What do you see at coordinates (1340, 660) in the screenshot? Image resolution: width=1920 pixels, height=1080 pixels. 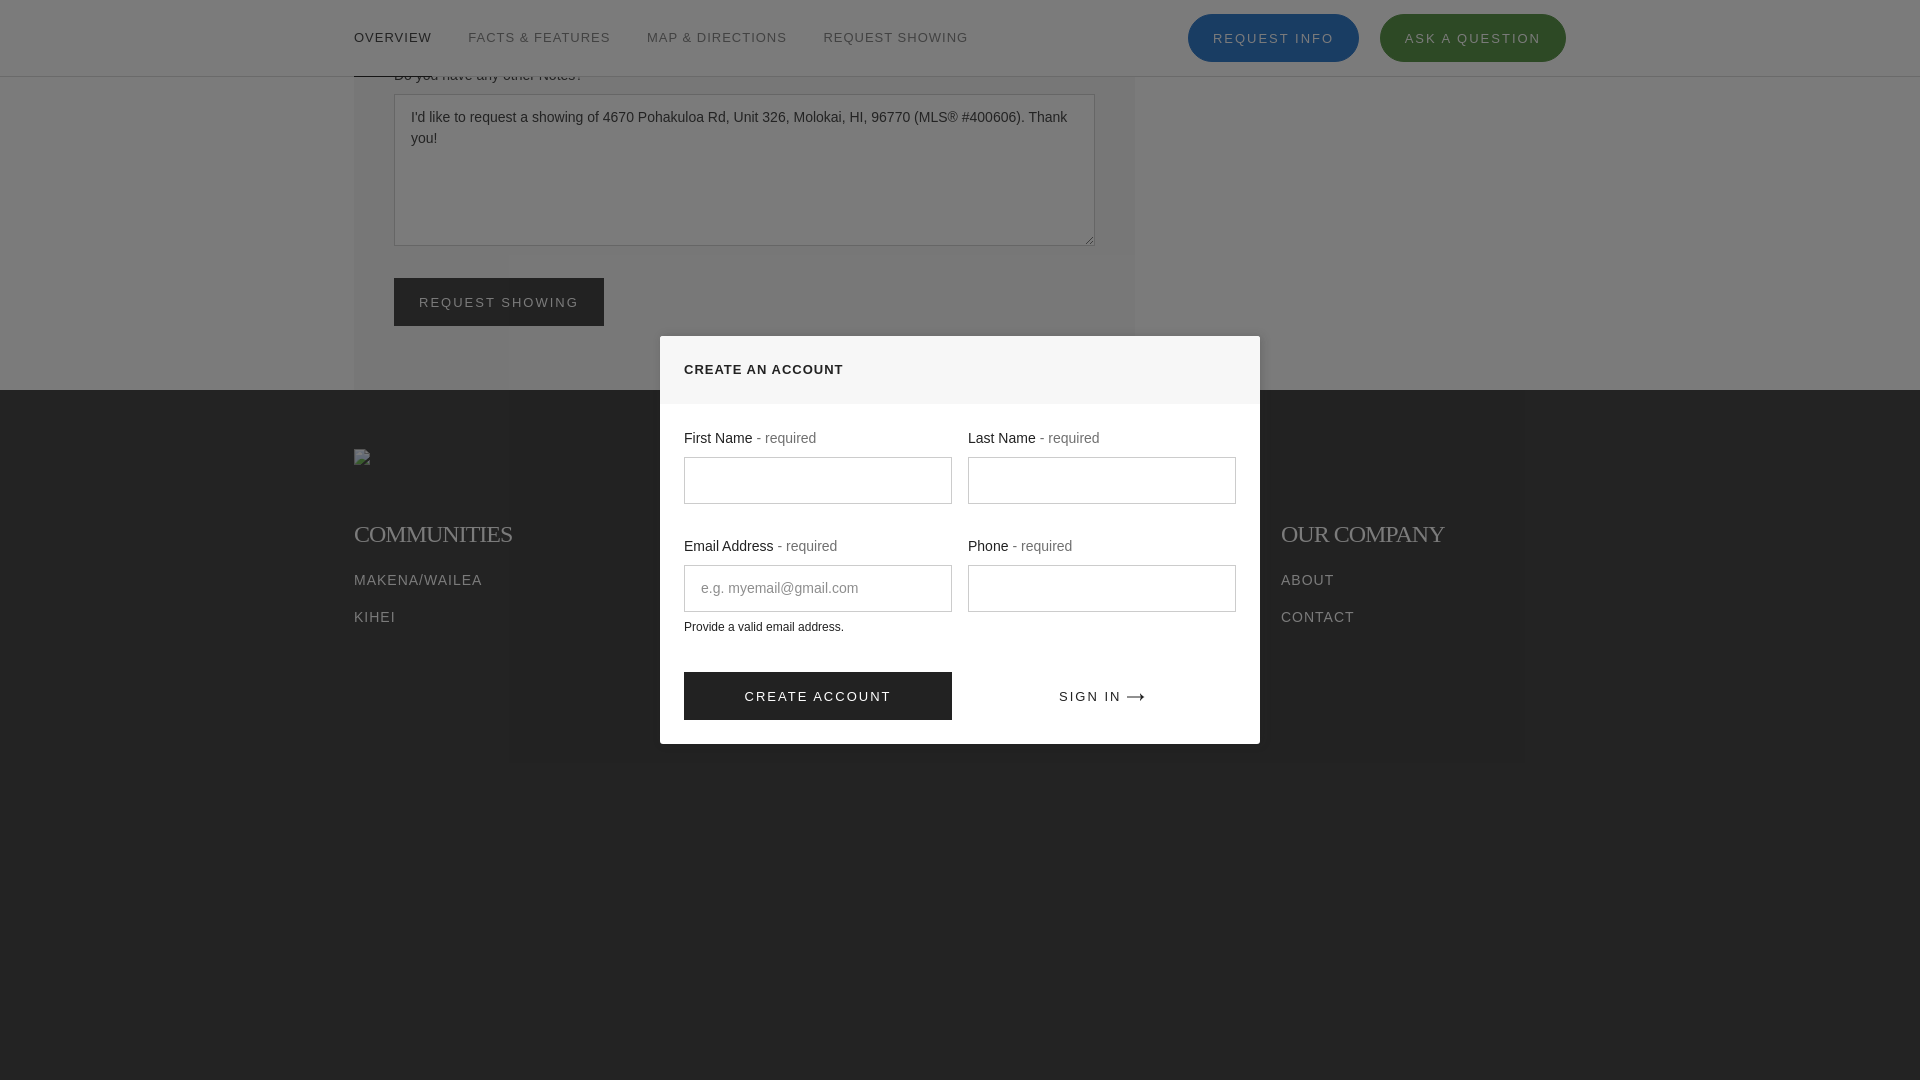 I see `TWITTER` at bounding box center [1340, 660].